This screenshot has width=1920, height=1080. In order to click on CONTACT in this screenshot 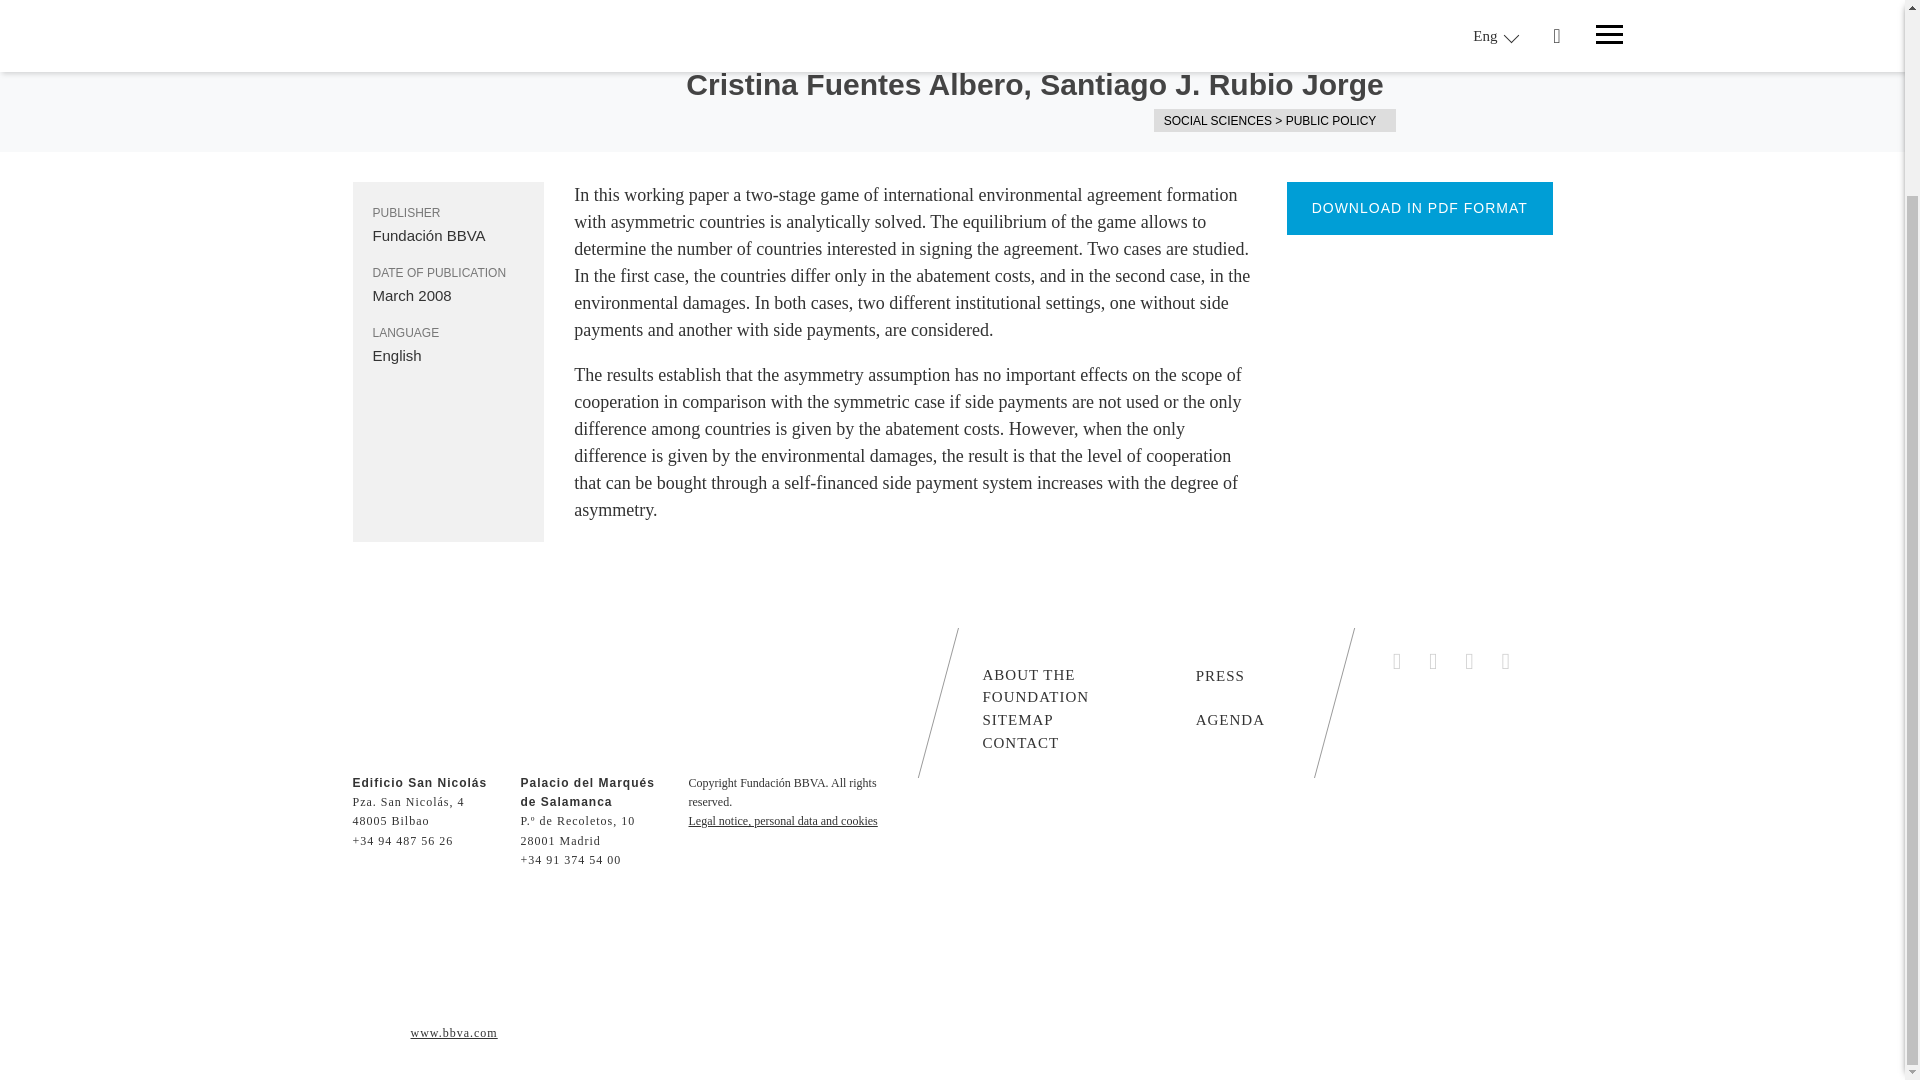, I will do `click(1020, 742)`.